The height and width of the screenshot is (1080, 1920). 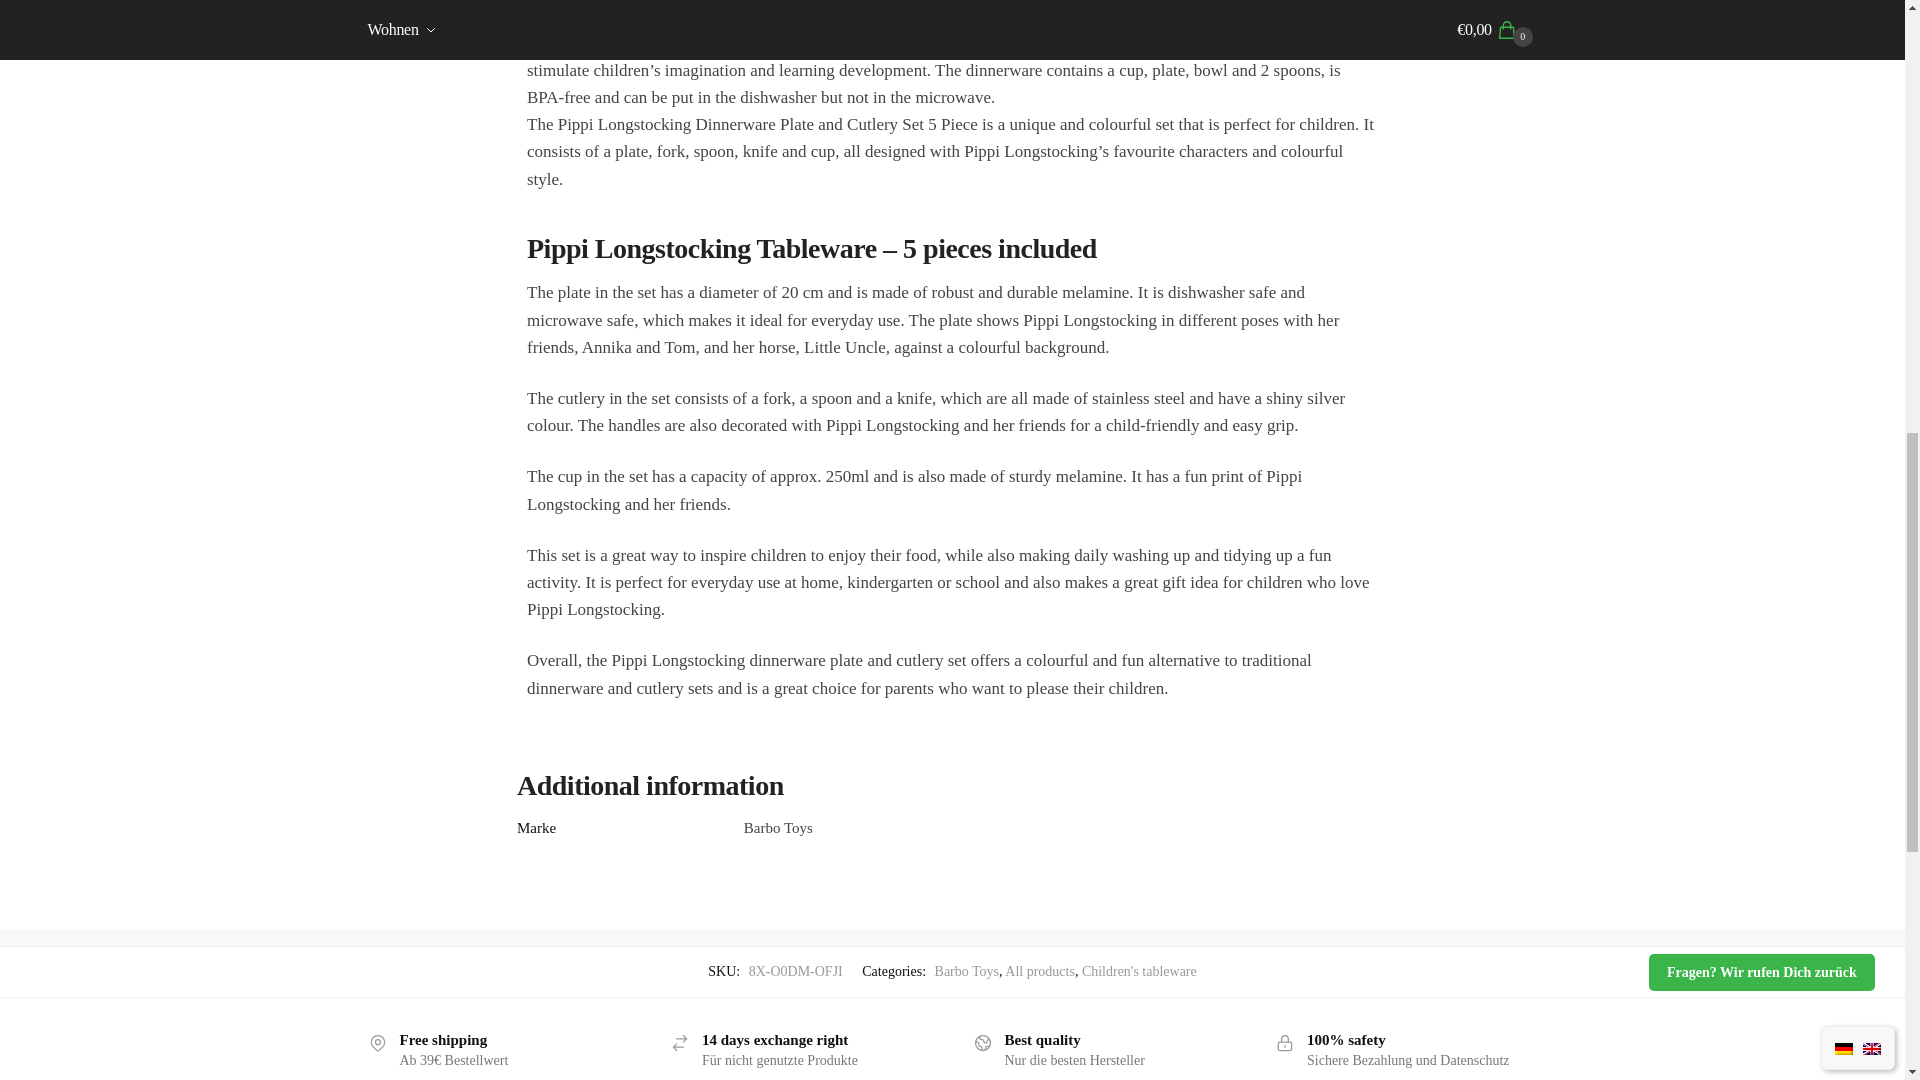 I want to click on Barbo Toys, so click(x=966, y=971).